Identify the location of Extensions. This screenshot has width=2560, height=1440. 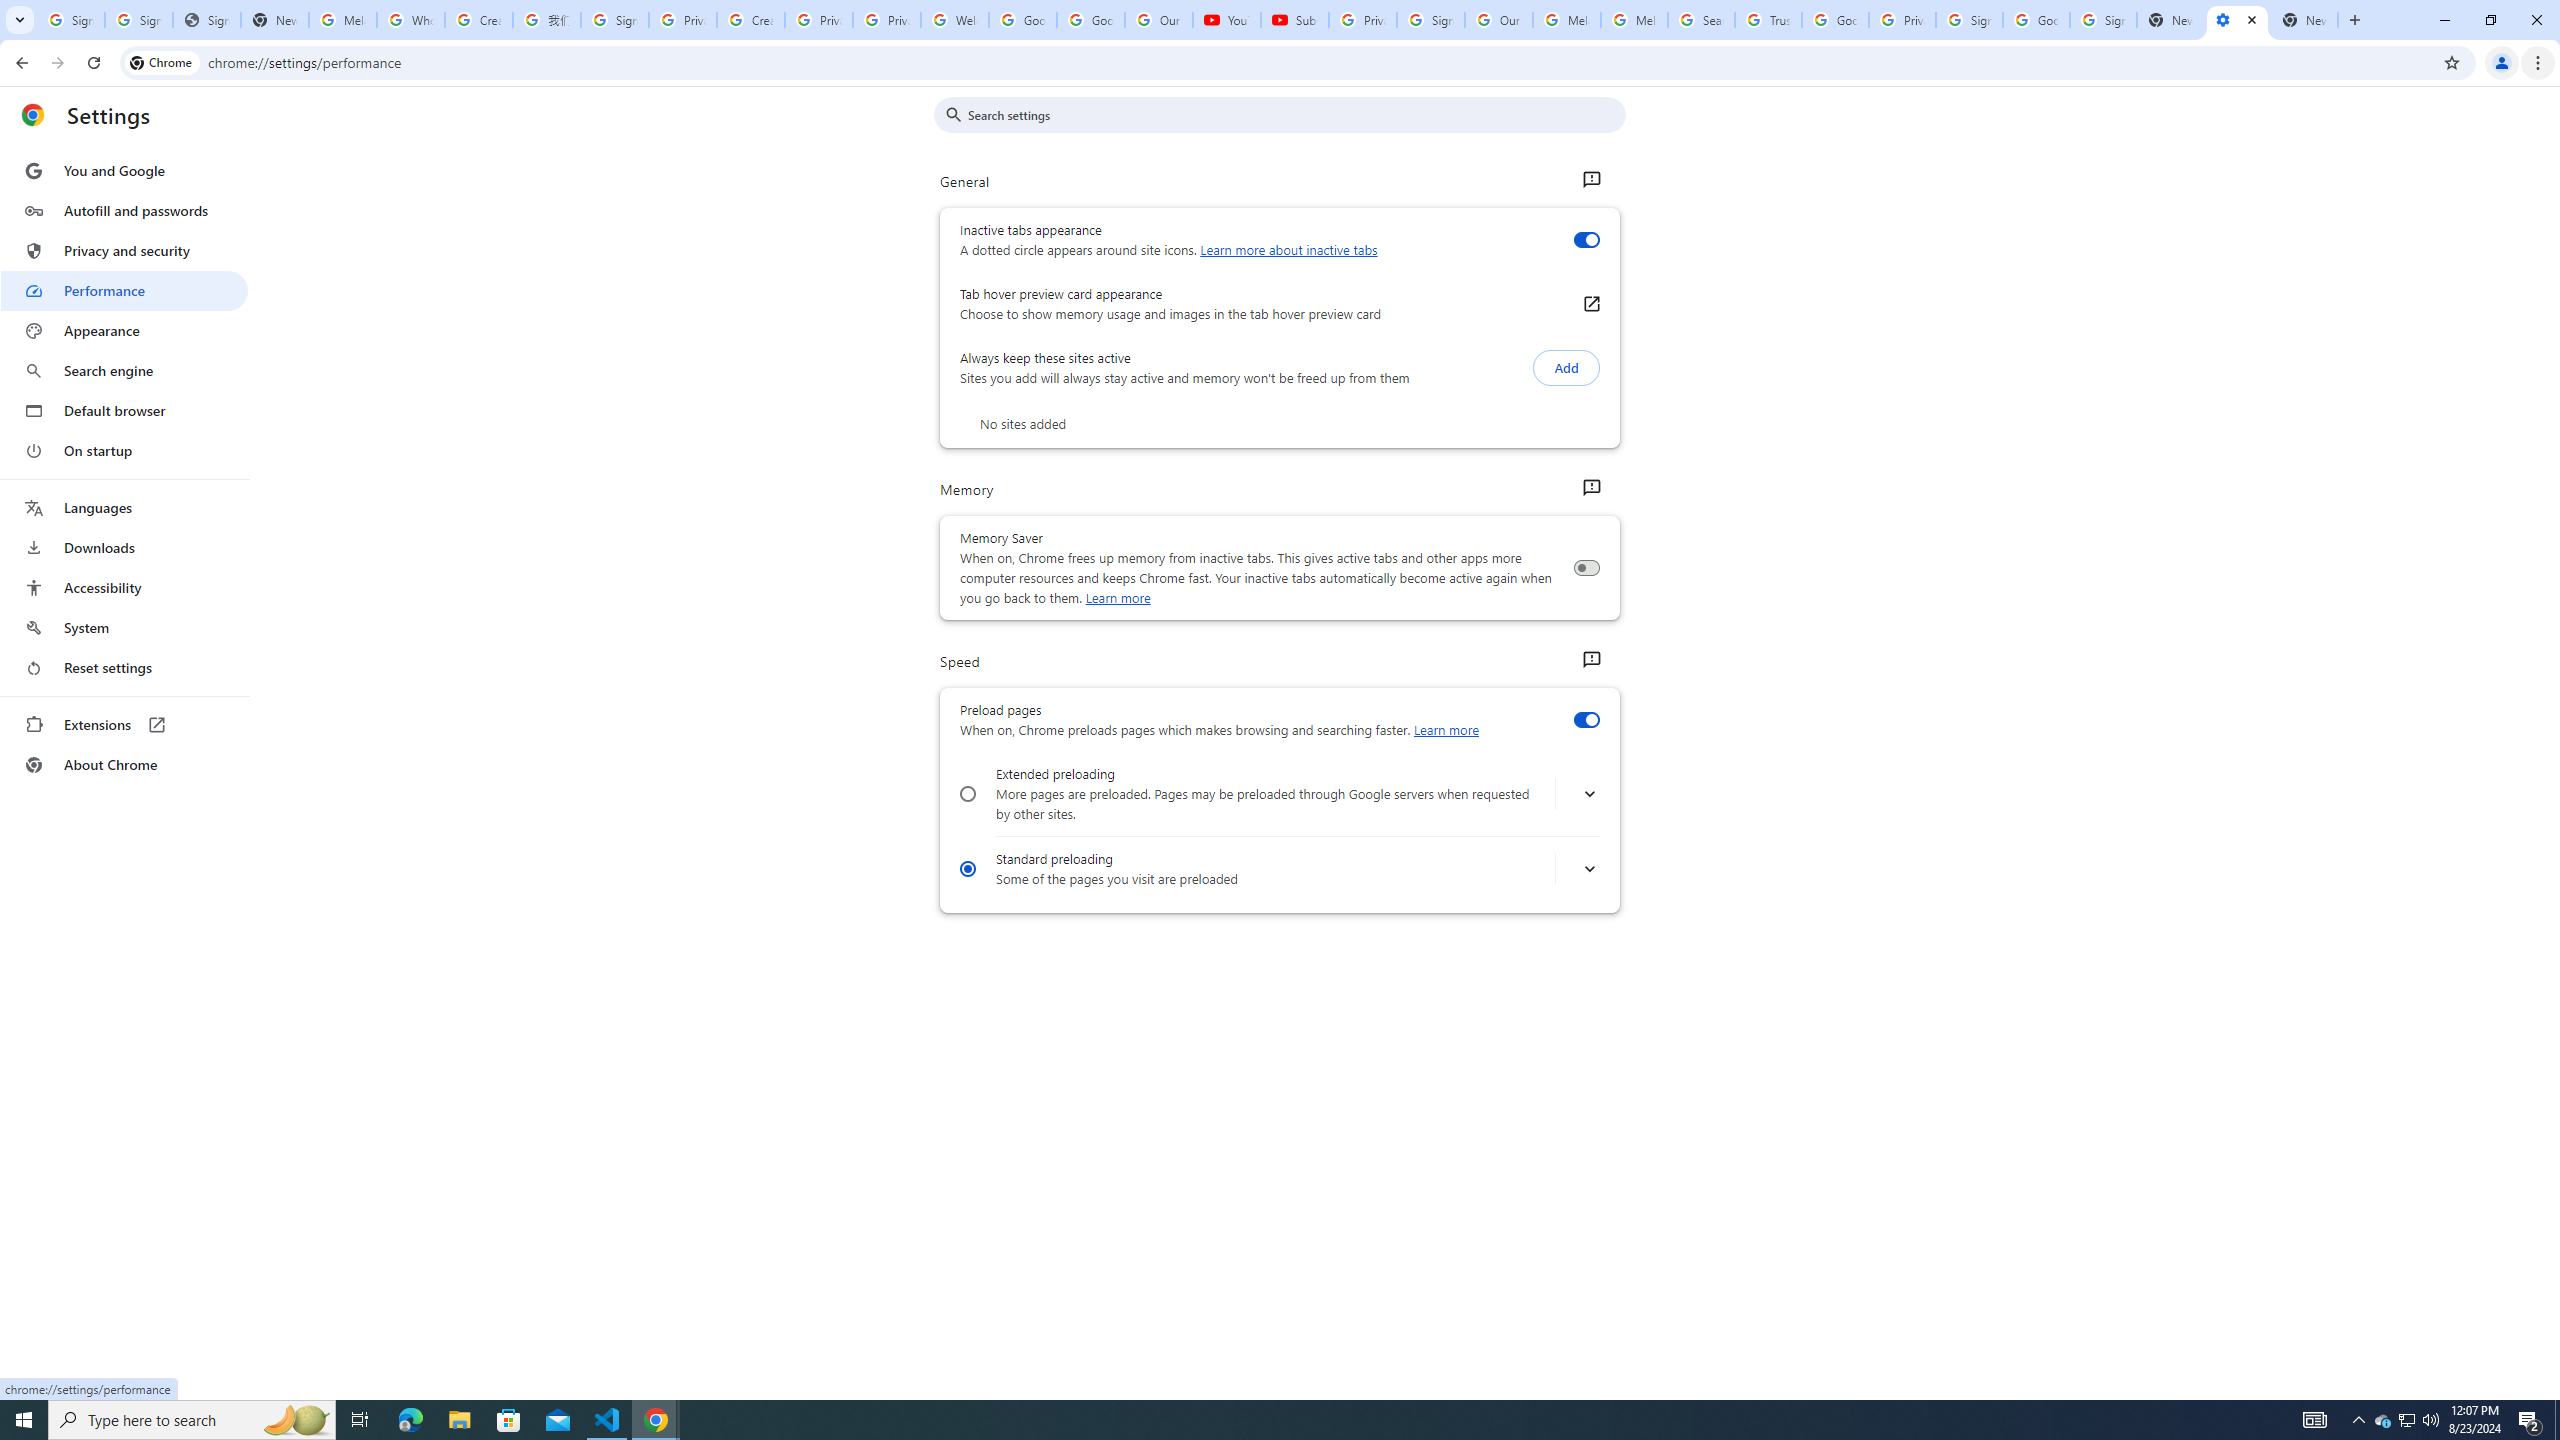
(124, 724).